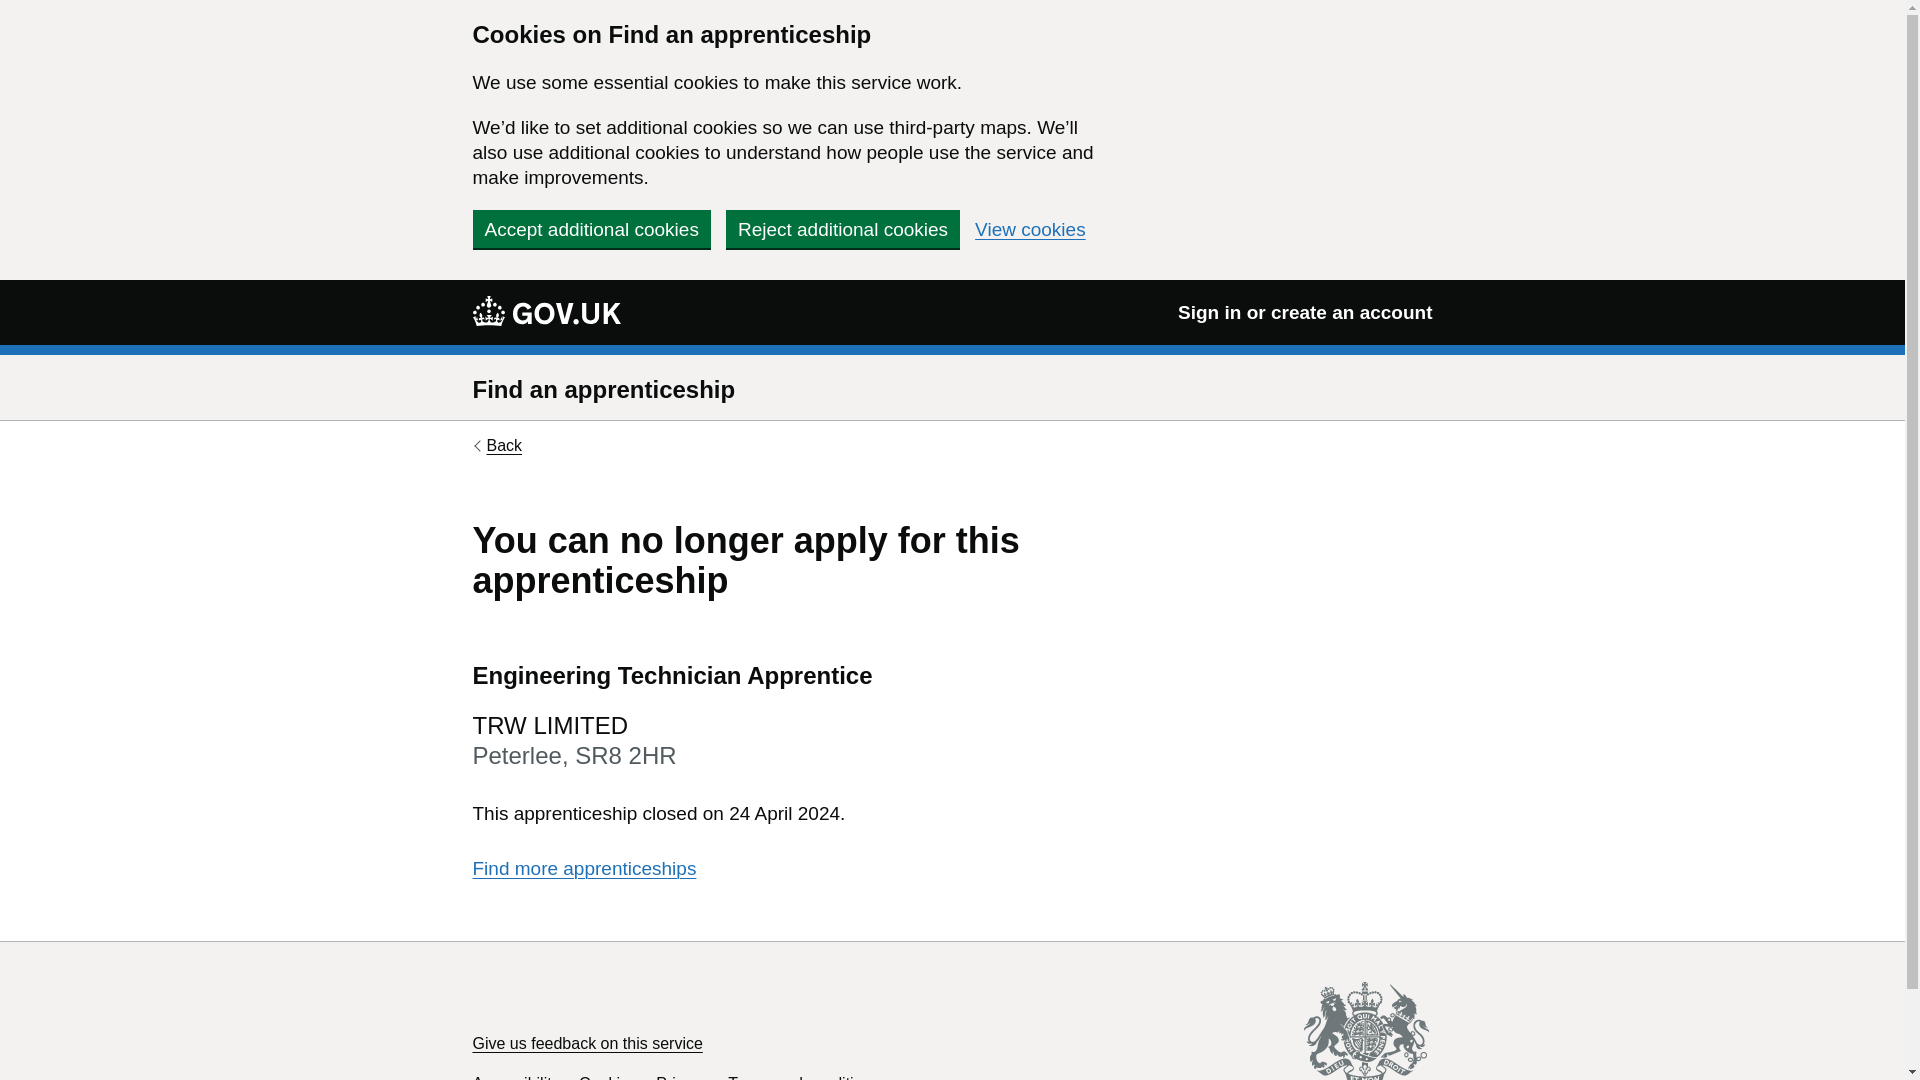 The image size is (1920, 1080). I want to click on Accessibility, so click(515, 1077).